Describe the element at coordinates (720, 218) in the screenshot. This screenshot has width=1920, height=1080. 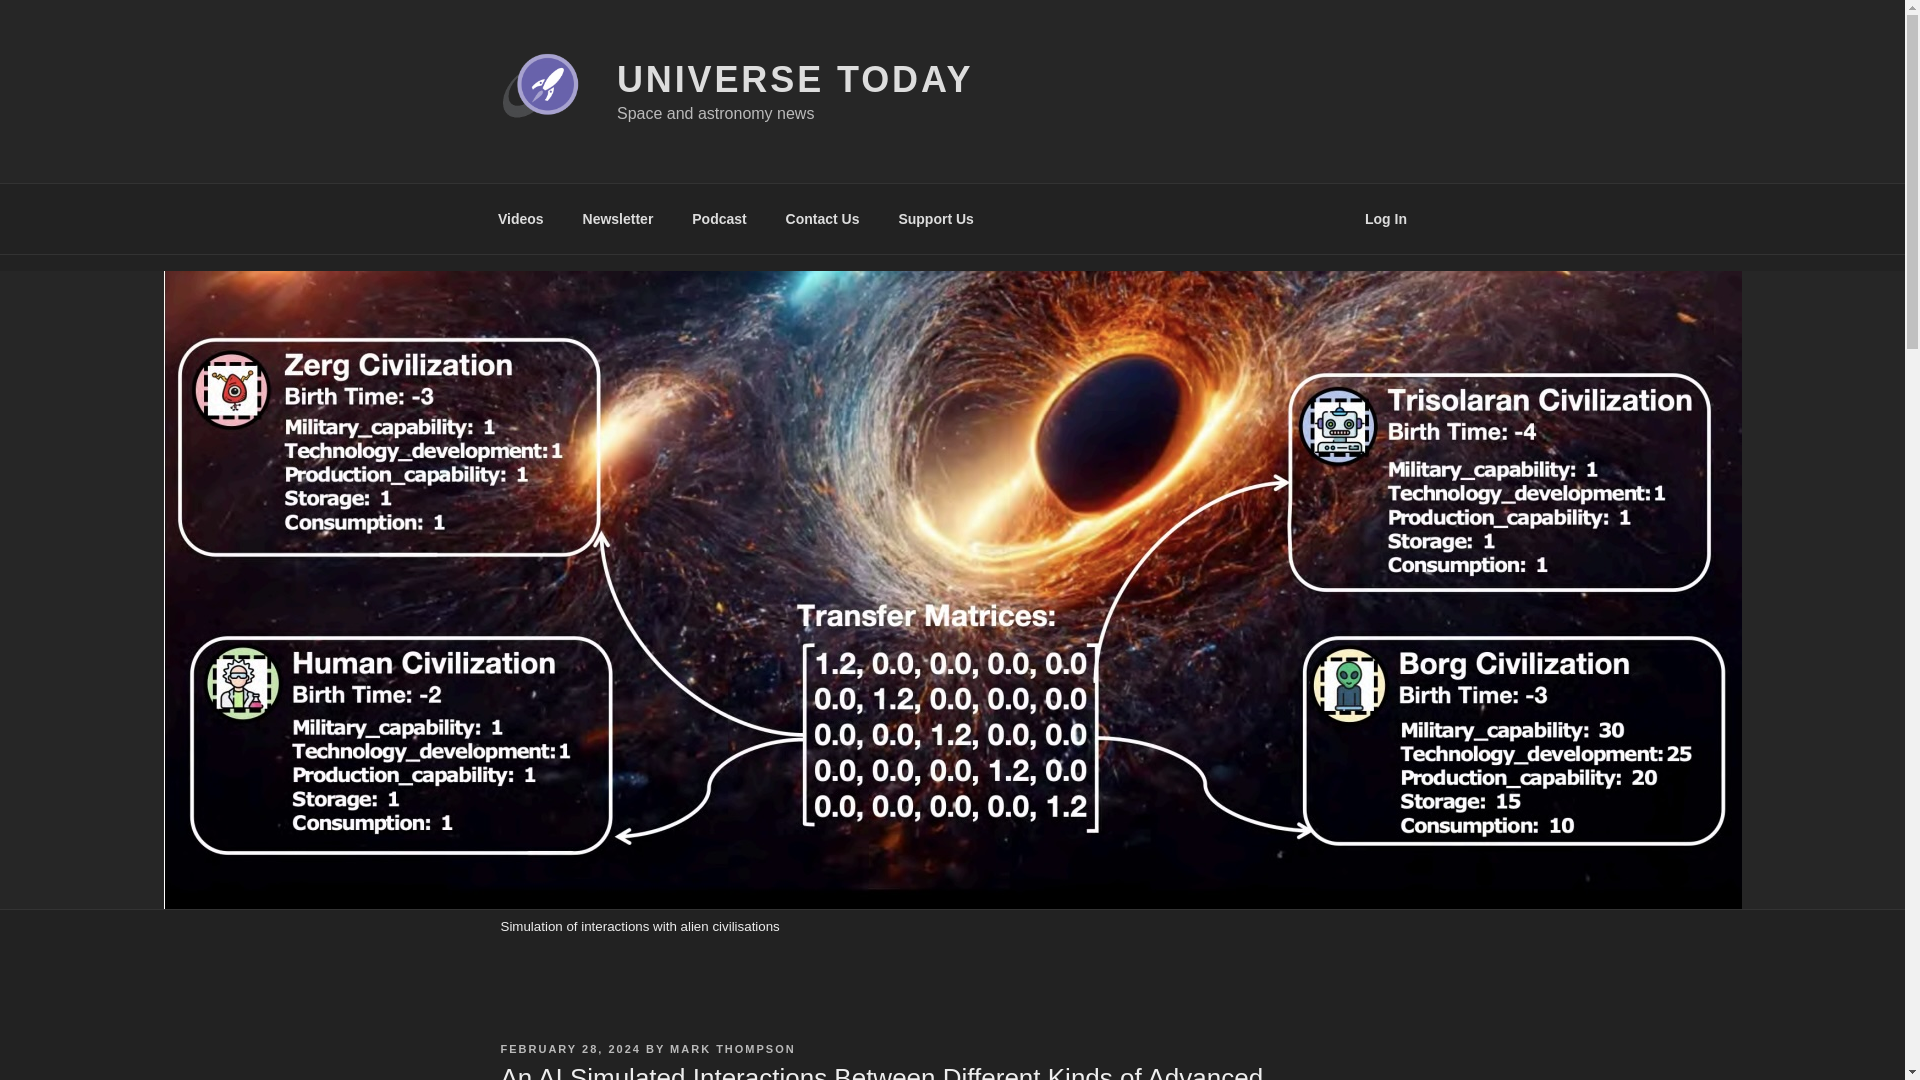
I see `Podcast` at that location.